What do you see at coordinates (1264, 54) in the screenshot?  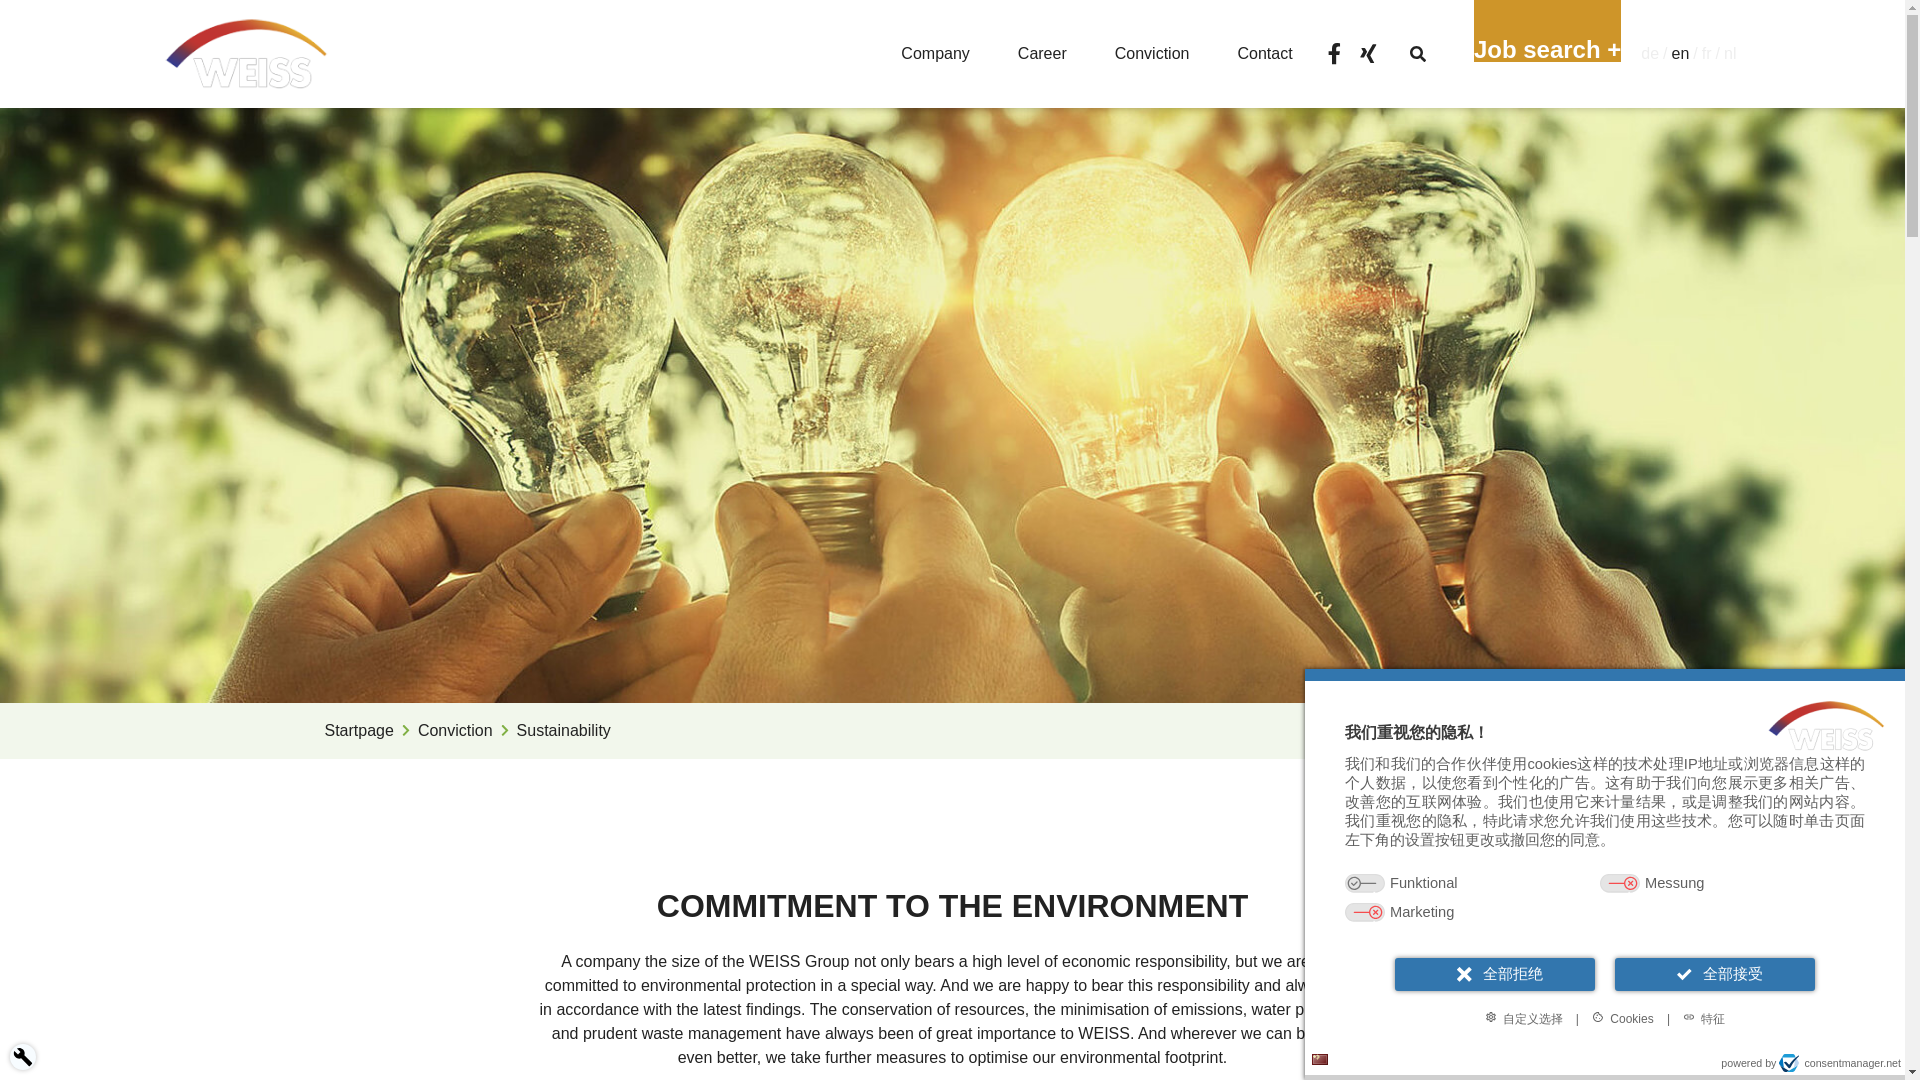 I see `Contact` at bounding box center [1264, 54].